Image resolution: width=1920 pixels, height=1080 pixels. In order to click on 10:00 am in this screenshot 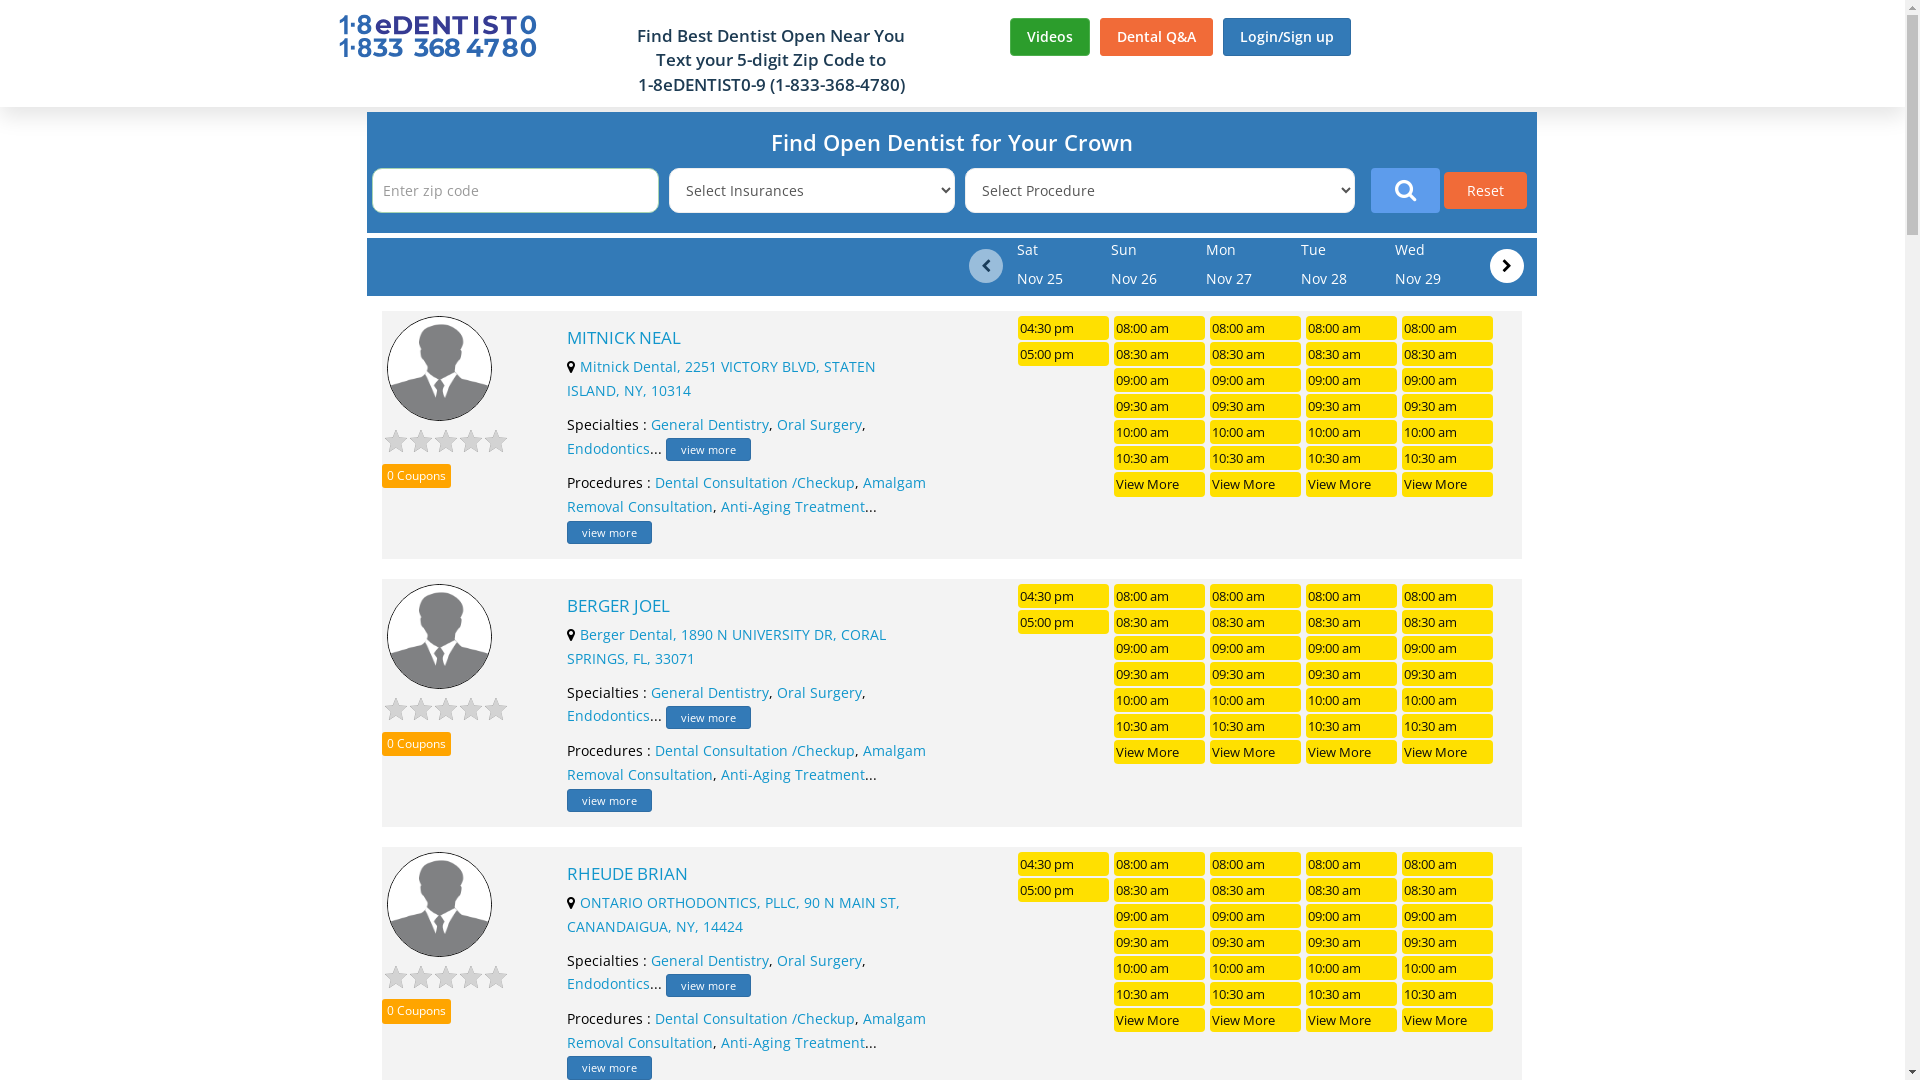, I will do `click(1160, 432)`.